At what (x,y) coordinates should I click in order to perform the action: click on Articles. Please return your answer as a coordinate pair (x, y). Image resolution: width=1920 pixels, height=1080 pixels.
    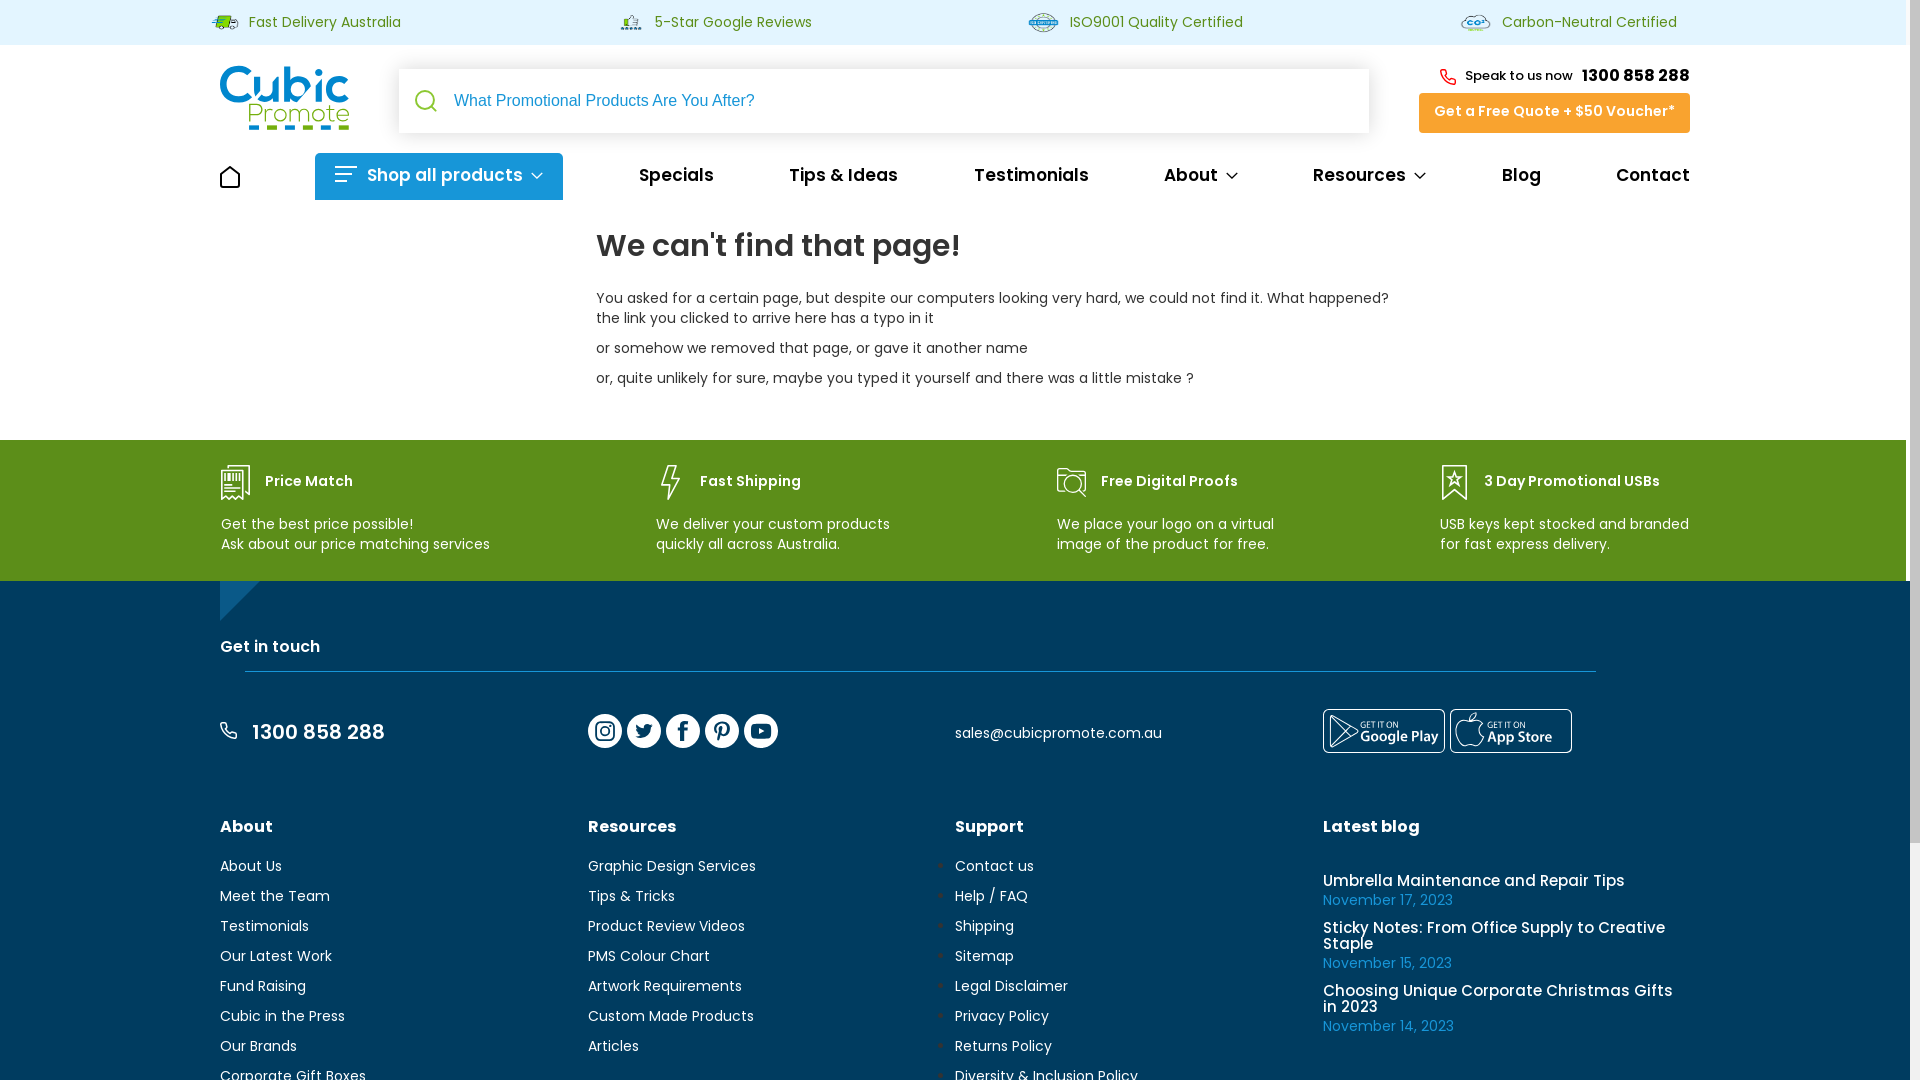
    Looking at the image, I should click on (614, 1048).